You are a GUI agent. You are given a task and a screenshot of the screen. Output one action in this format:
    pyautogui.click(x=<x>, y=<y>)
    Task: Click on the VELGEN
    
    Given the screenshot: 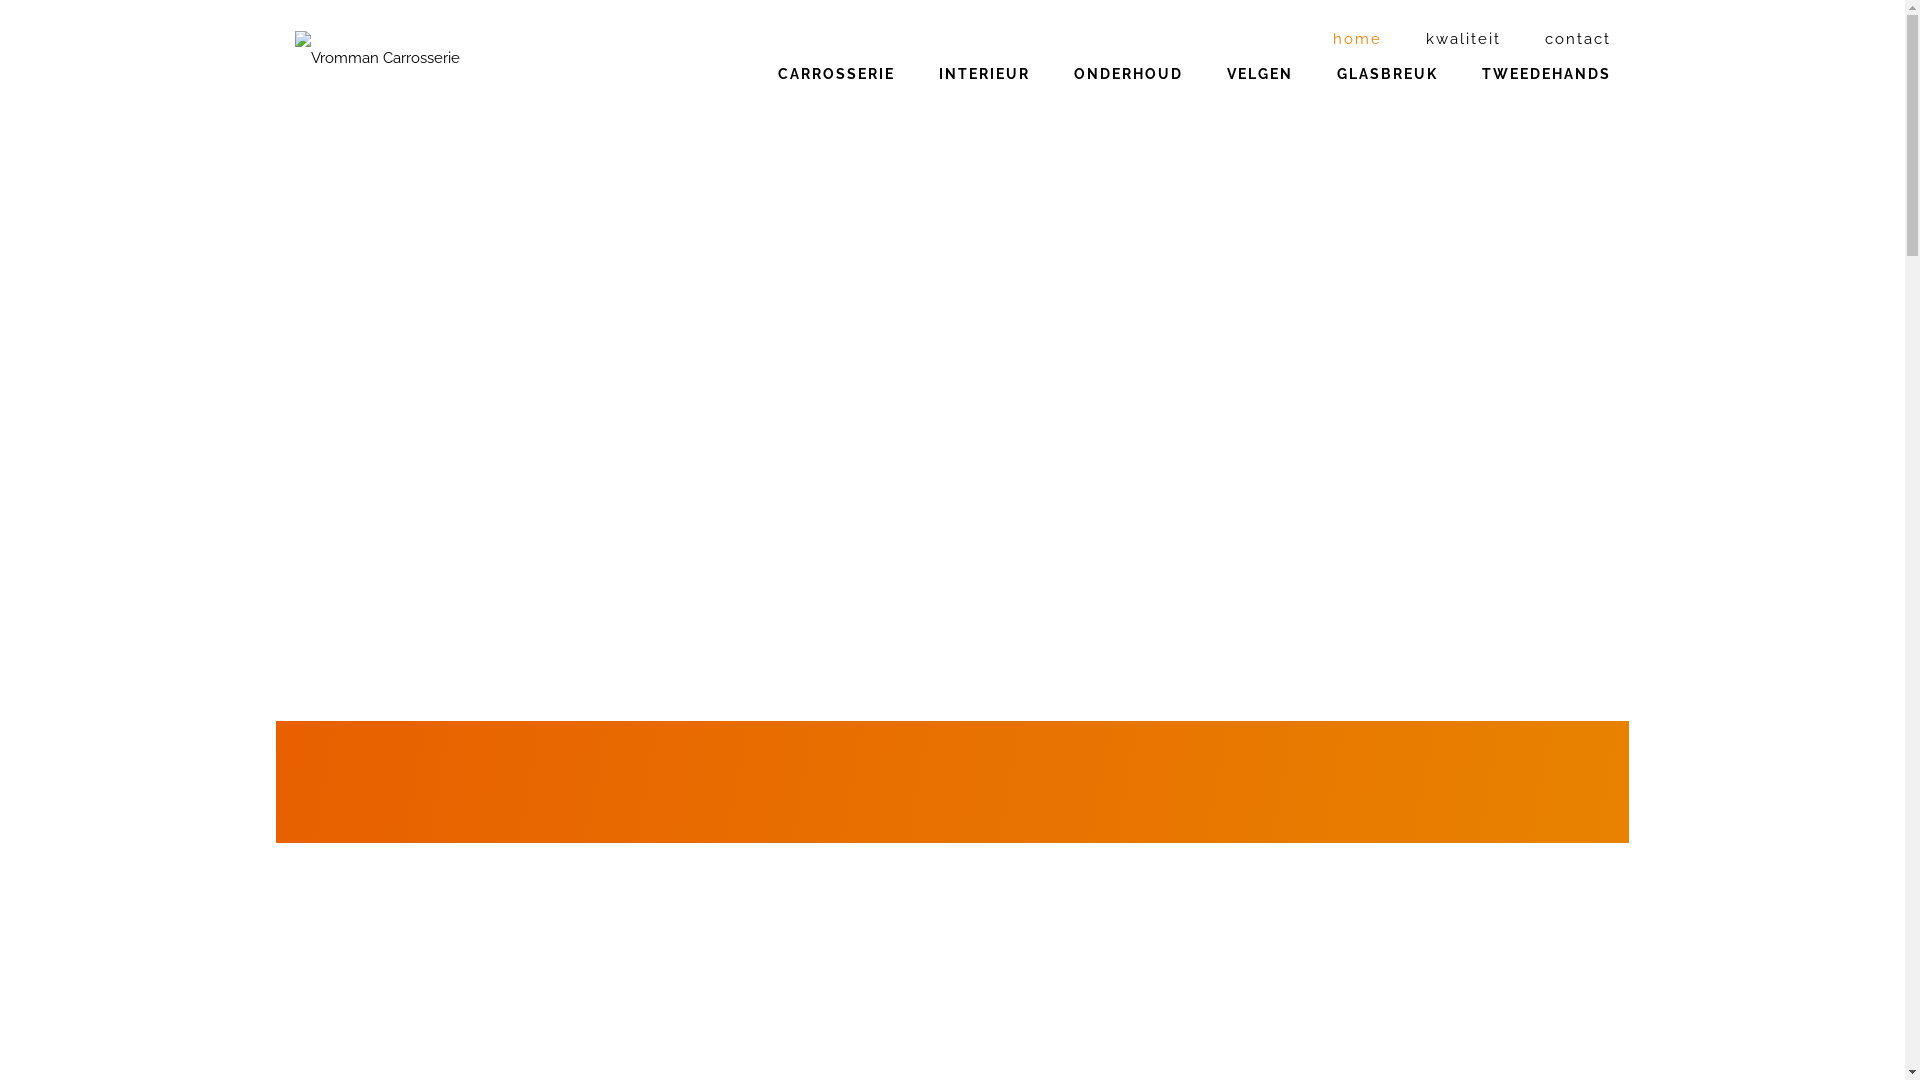 What is the action you would take?
    pyautogui.click(x=1259, y=104)
    